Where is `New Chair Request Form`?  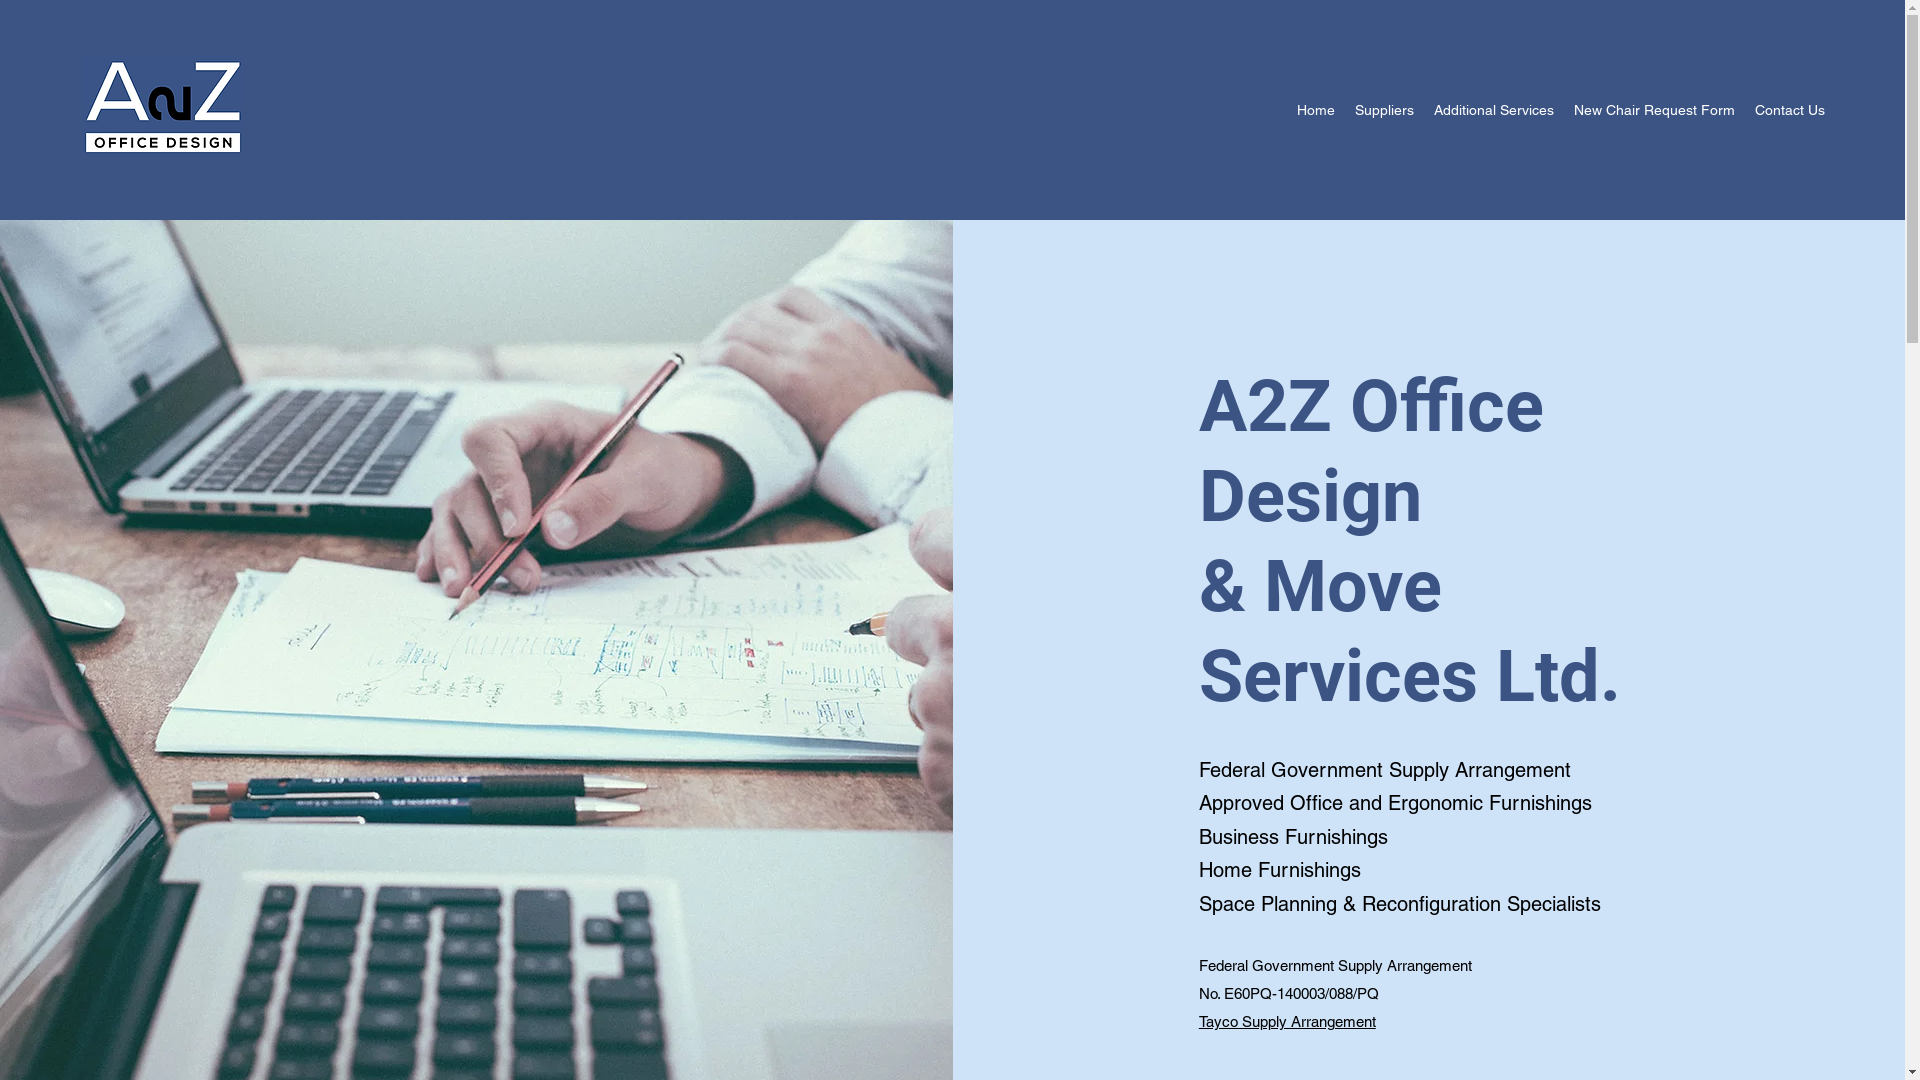 New Chair Request Form is located at coordinates (1654, 110).